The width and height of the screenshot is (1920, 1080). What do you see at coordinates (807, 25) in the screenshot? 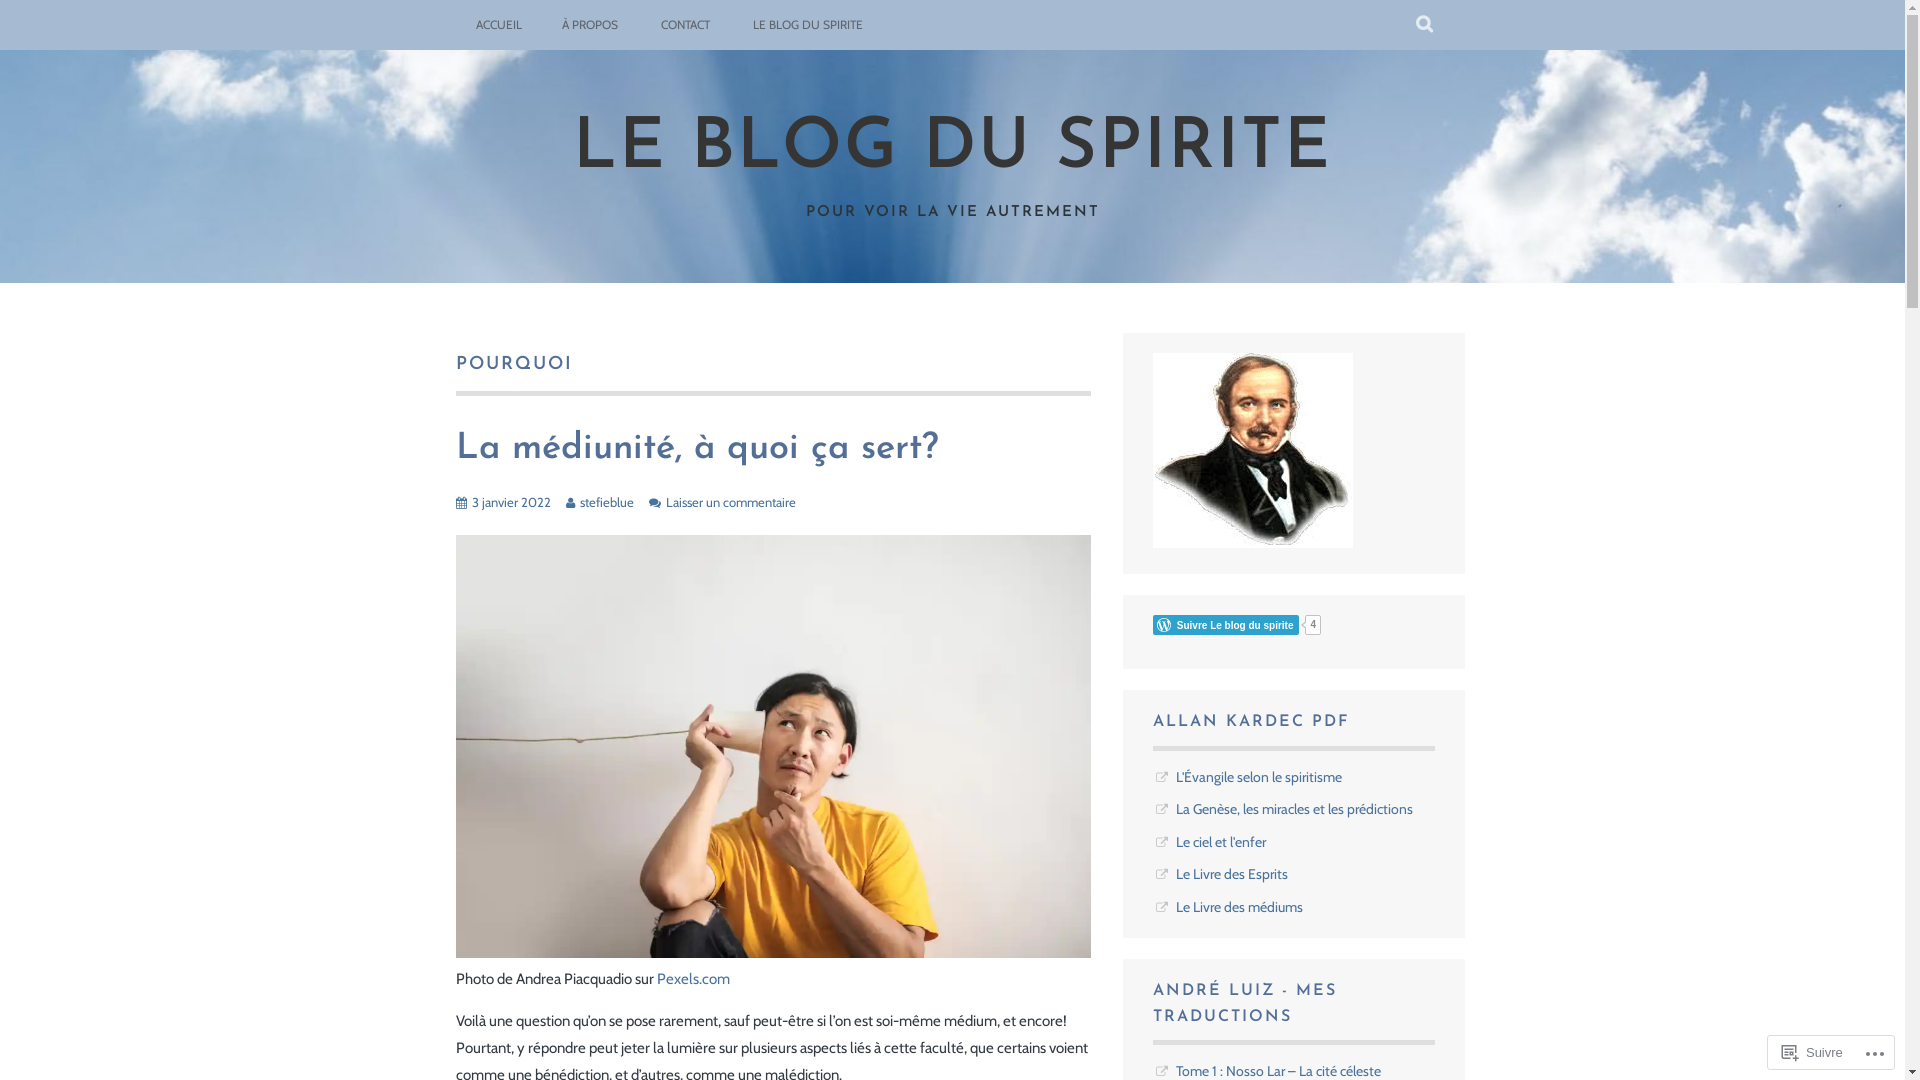
I see `LE BLOG DU SPIRITE` at bounding box center [807, 25].